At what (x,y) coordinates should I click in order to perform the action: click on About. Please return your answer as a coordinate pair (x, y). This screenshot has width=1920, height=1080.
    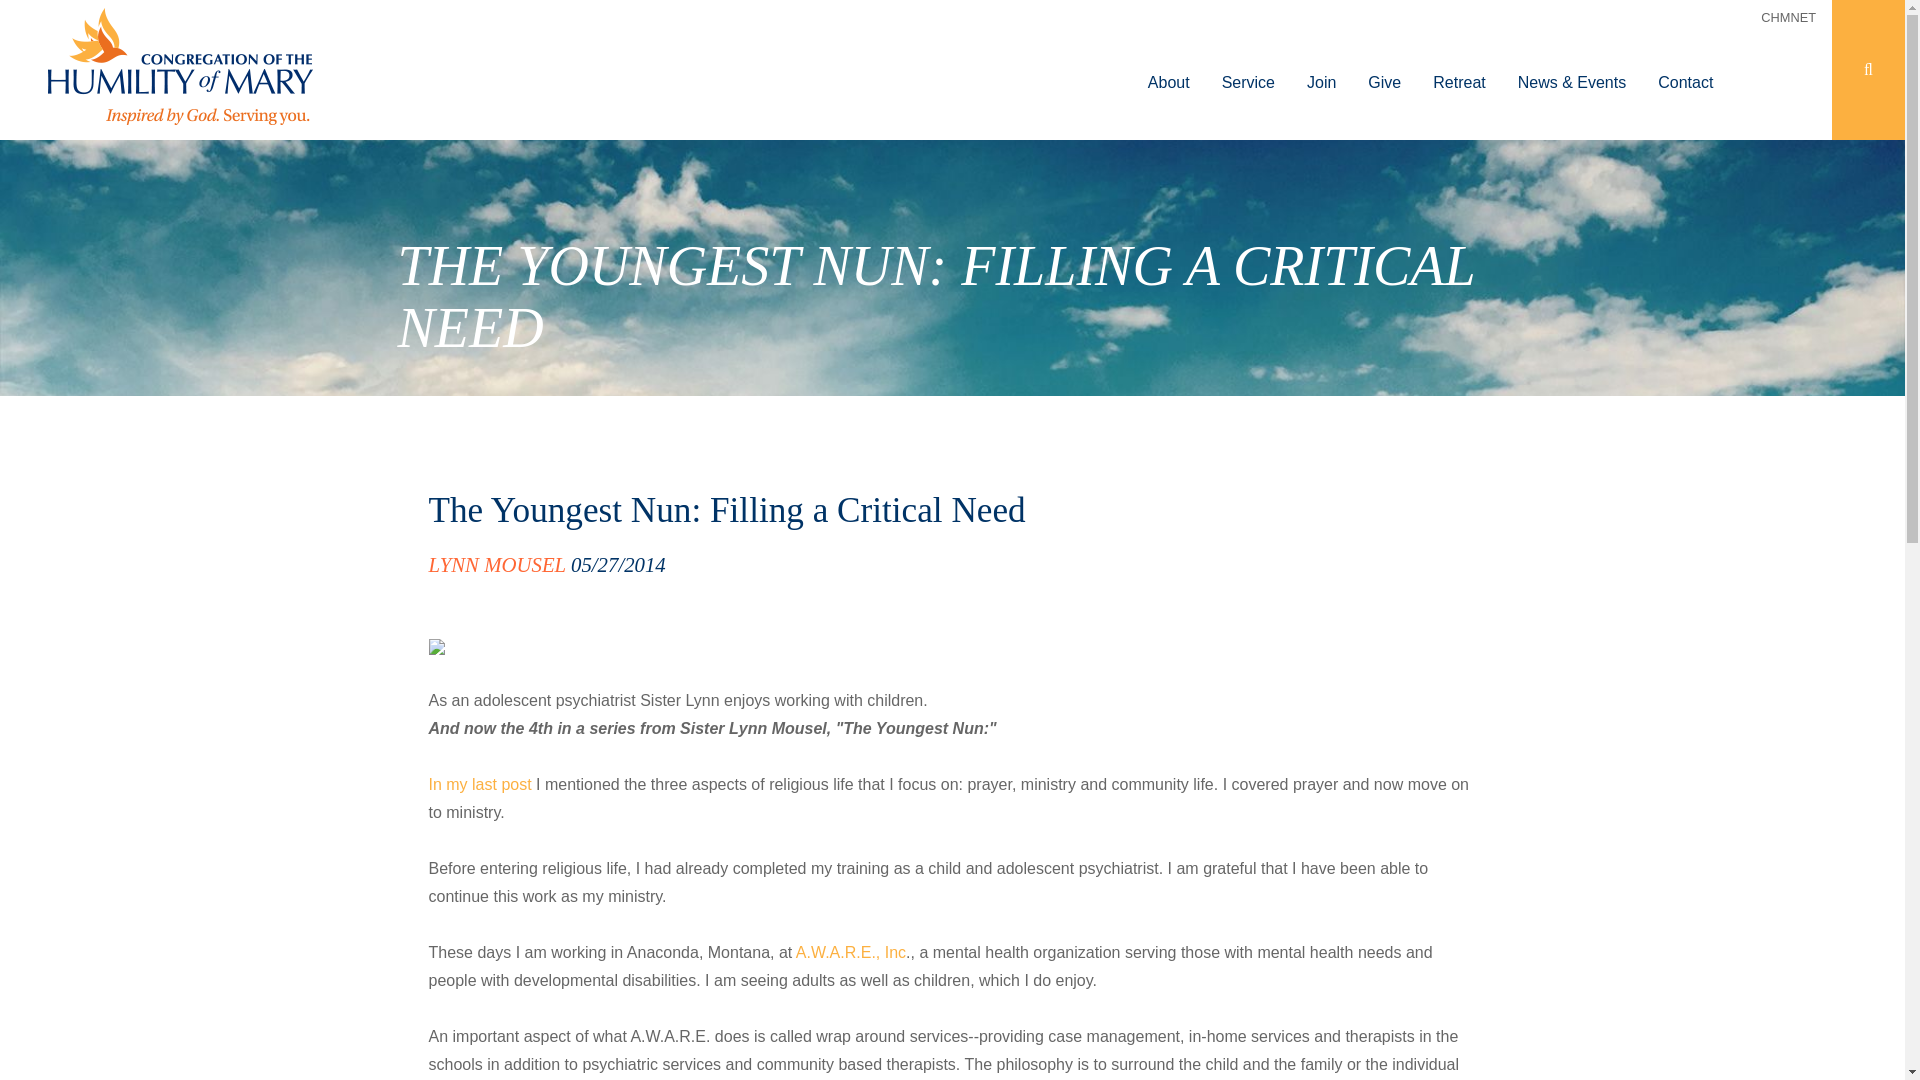
    Looking at the image, I should click on (1168, 70).